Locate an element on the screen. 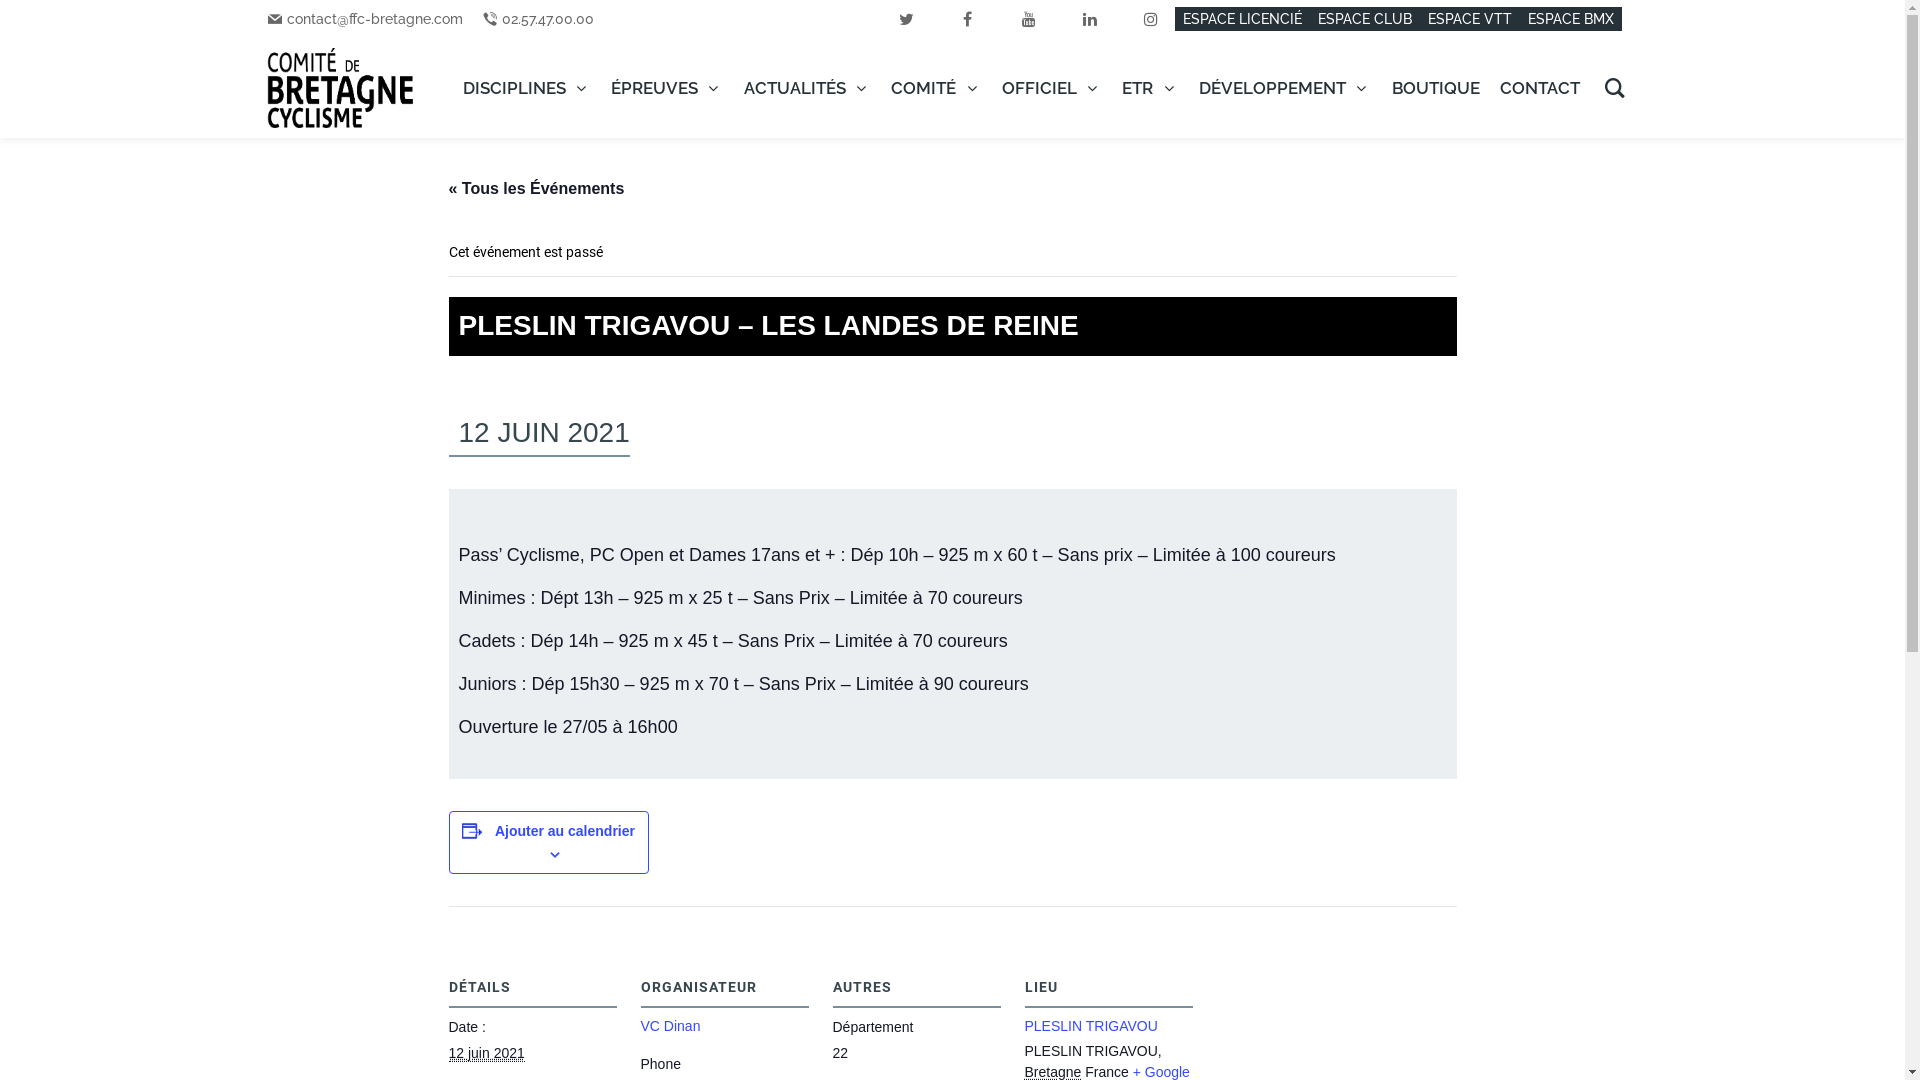 Image resolution: width=1920 pixels, height=1080 pixels. CONTACT is located at coordinates (1540, 88).